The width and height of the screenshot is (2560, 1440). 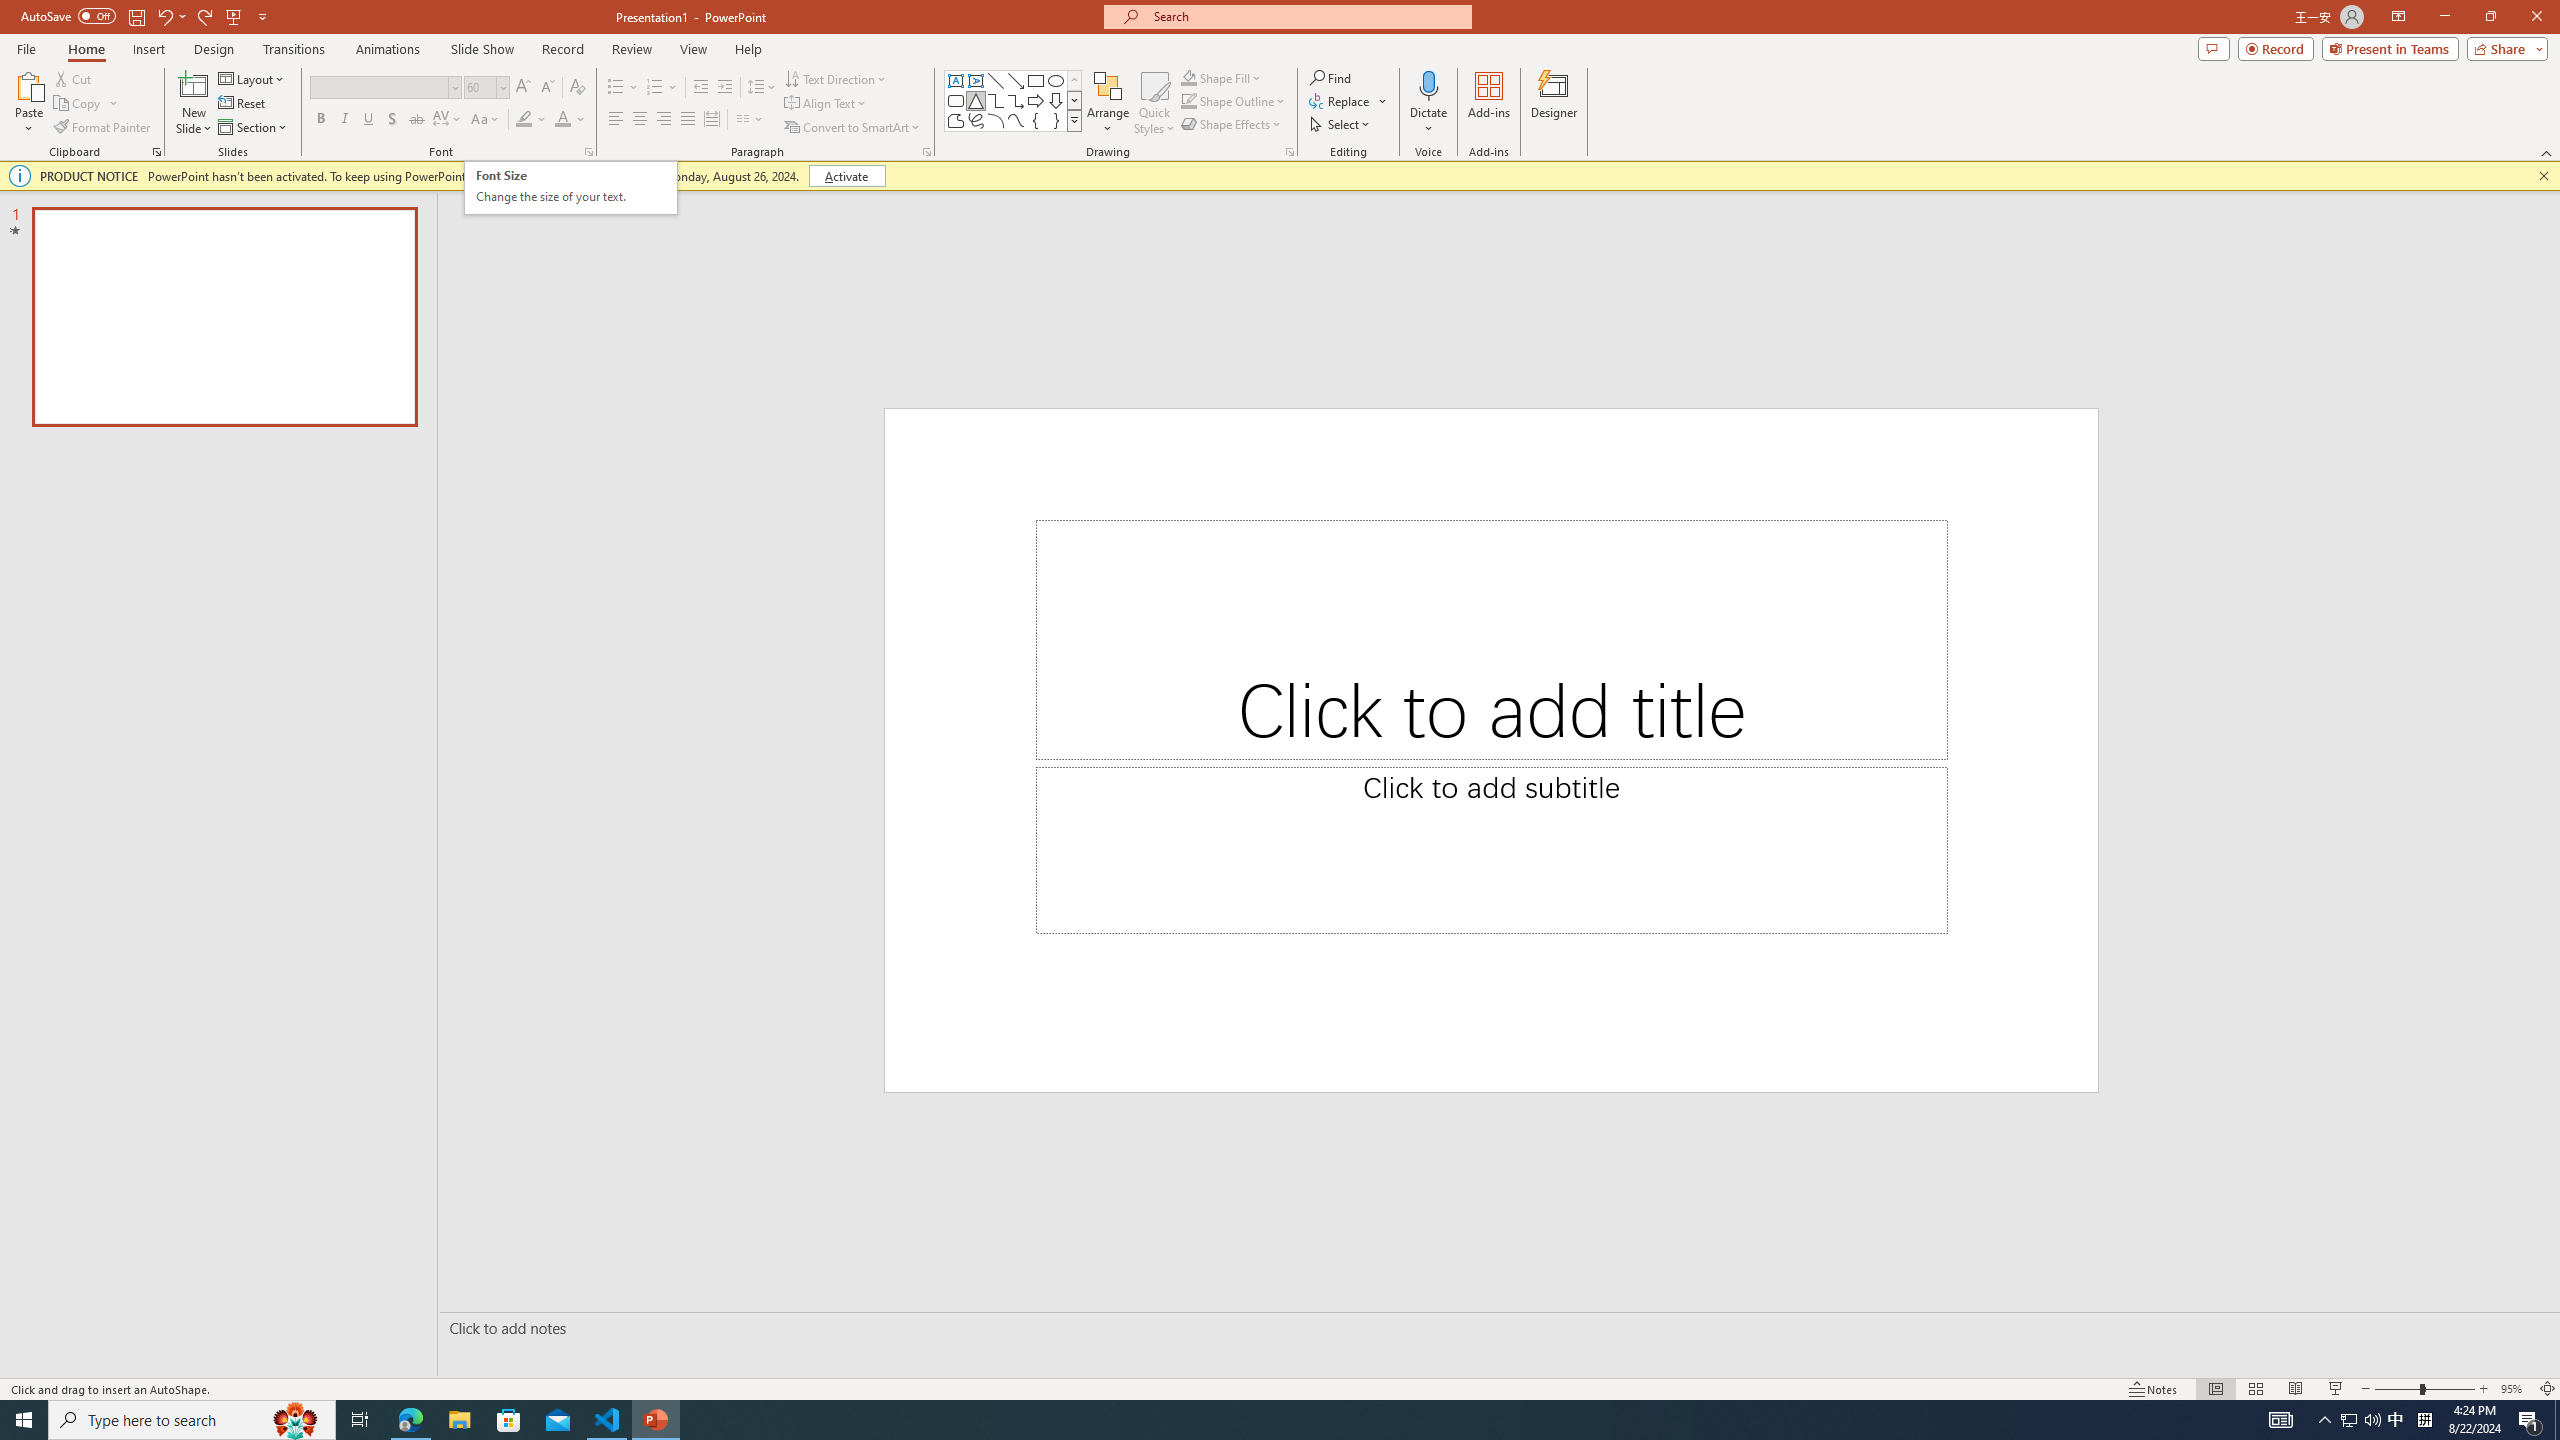 I want to click on Class: MsoCommandBar, so click(x=1280, y=14).